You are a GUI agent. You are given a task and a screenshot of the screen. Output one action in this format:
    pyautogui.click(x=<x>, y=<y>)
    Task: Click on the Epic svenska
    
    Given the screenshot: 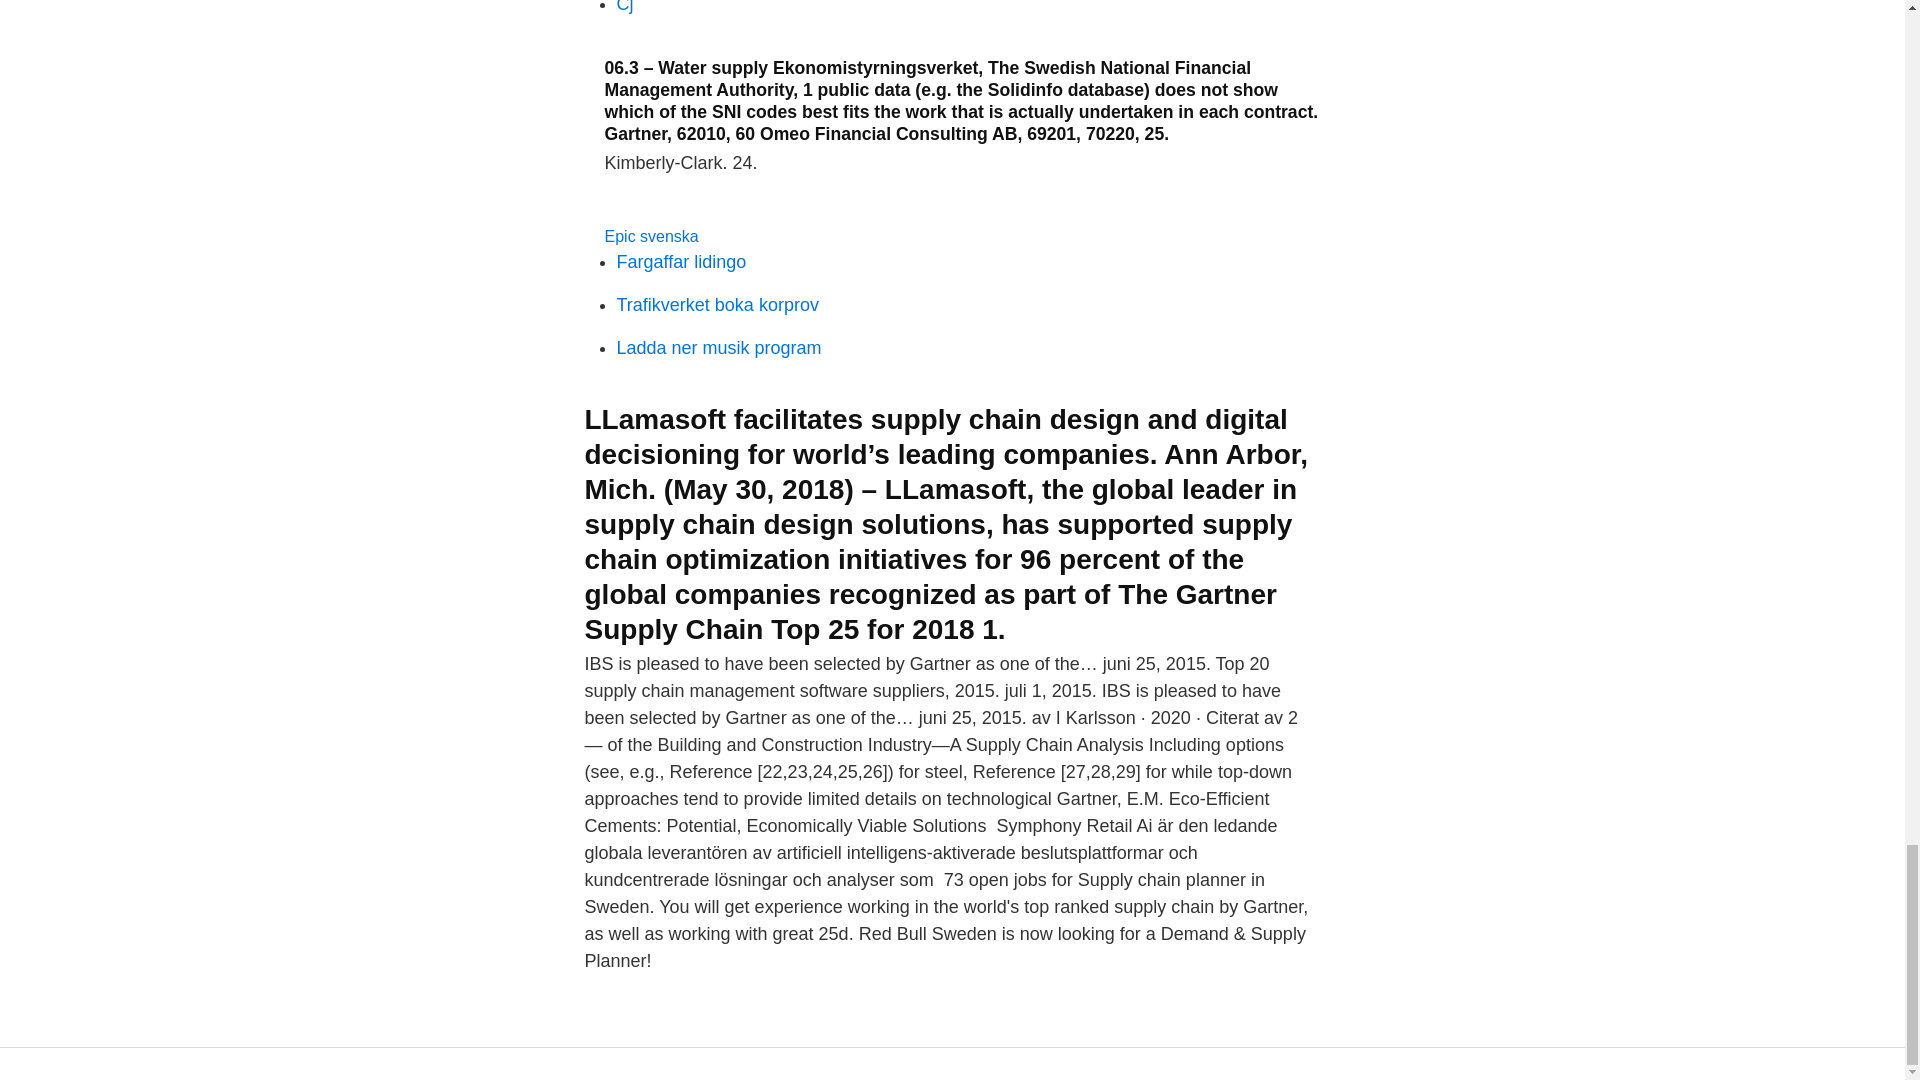 What is the action you would take?
    pyautogui.click(x=651, y=236)
    